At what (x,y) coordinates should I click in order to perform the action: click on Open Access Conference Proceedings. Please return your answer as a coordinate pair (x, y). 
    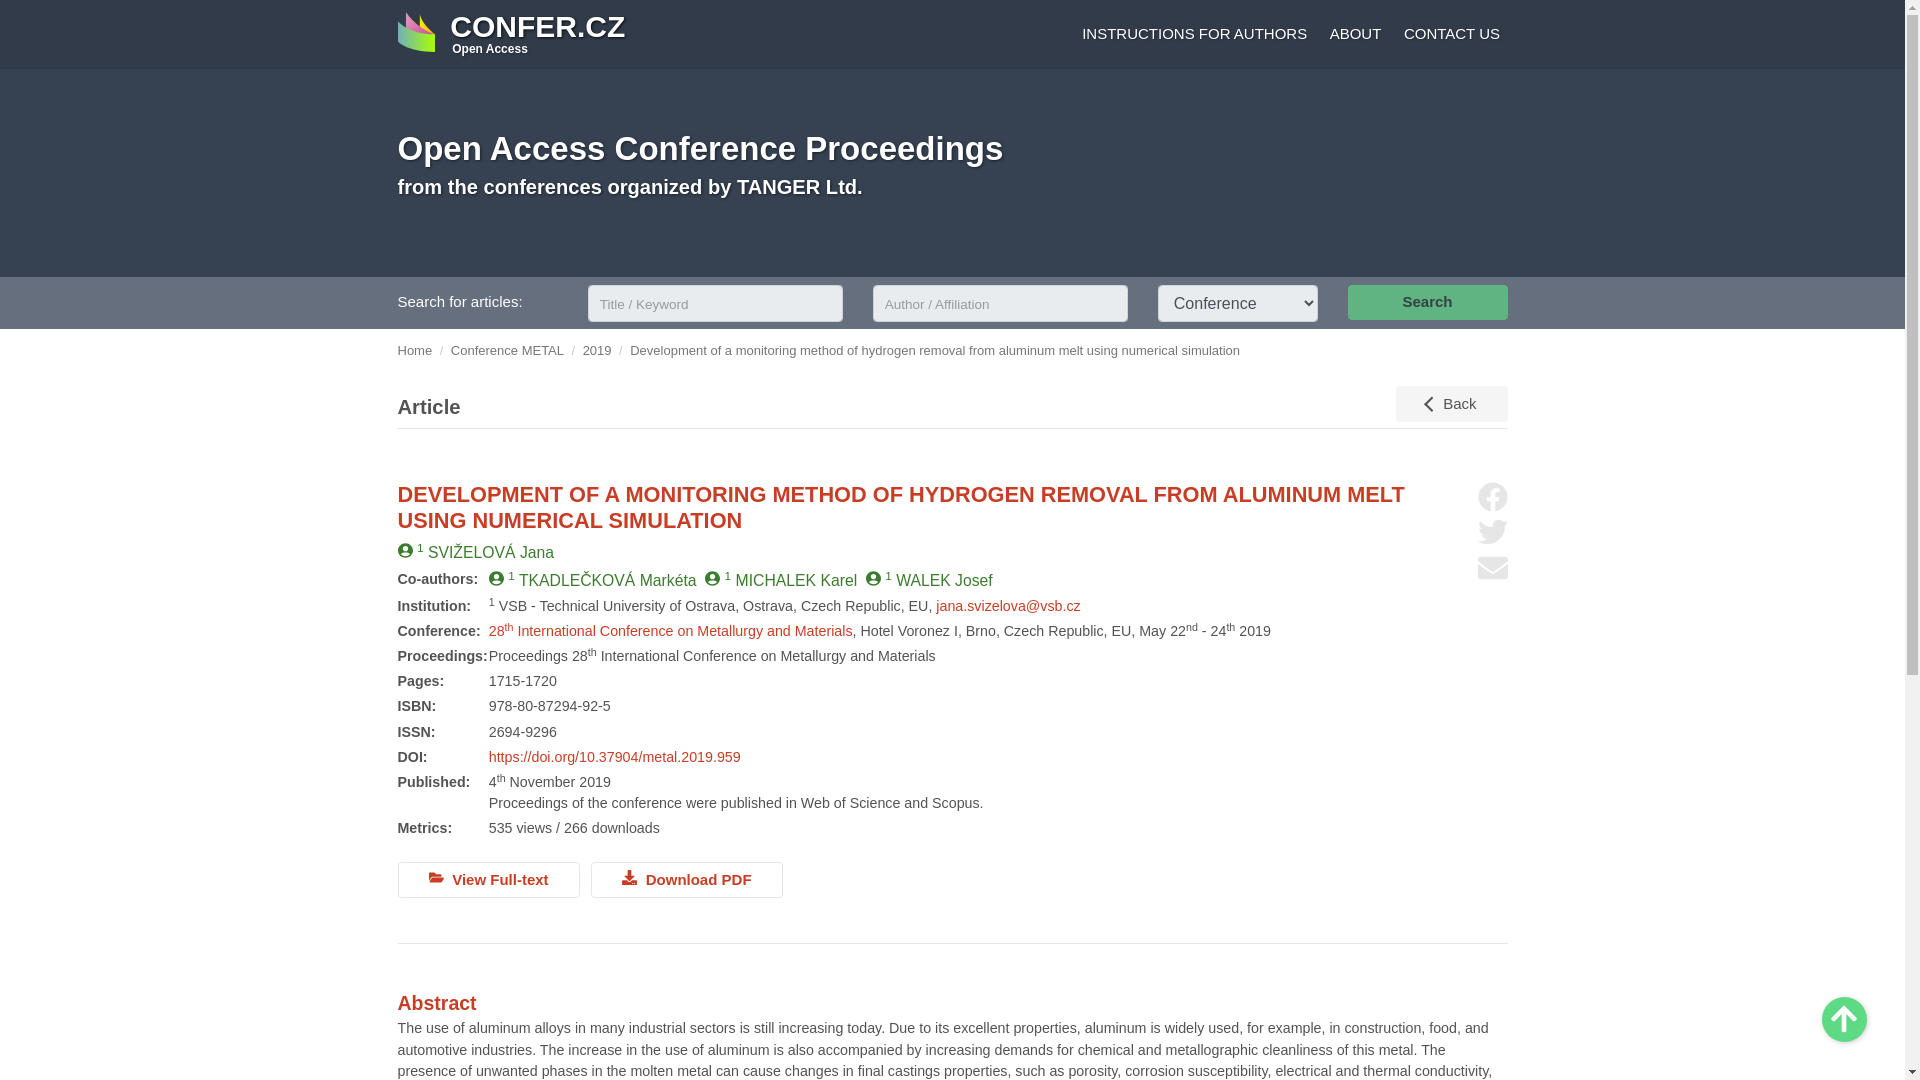
    Looking at the image, I should click on (1427, 302).